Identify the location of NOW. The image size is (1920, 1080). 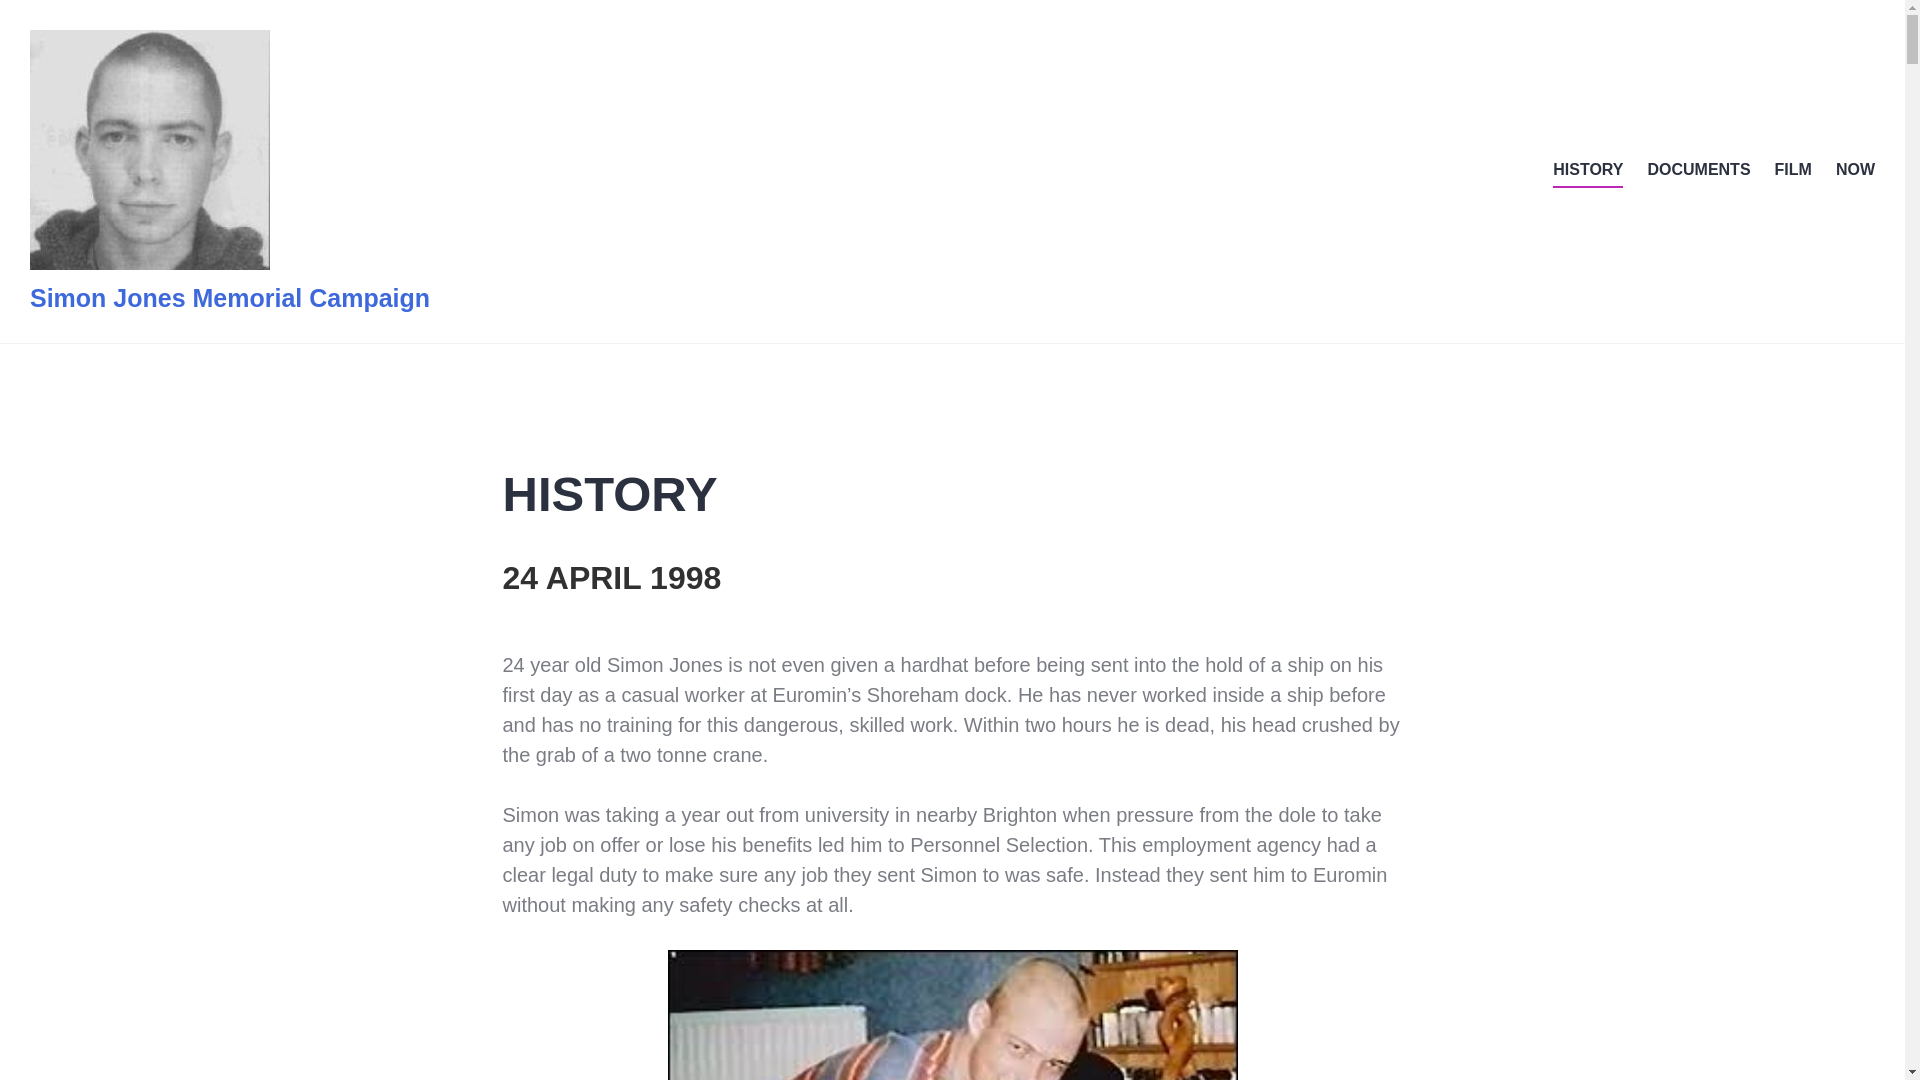
(1855, 170).